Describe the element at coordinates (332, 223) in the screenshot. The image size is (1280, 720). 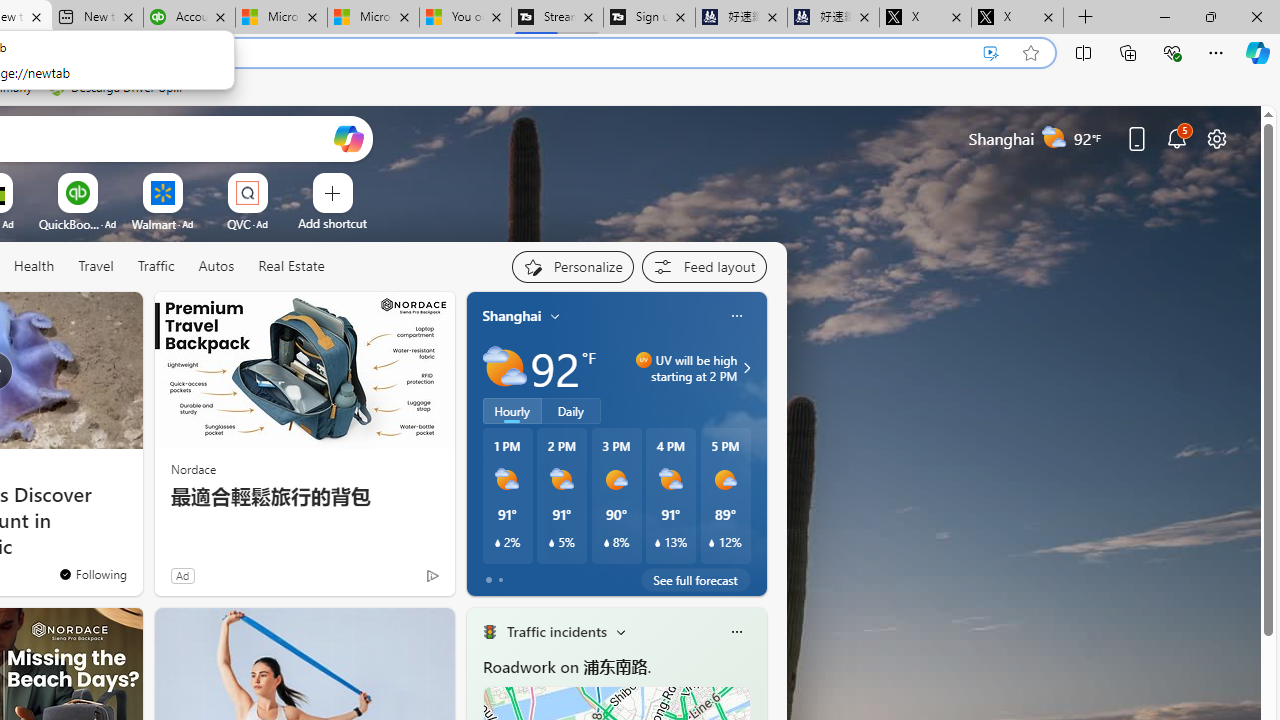
I see `Add a site` at that location.